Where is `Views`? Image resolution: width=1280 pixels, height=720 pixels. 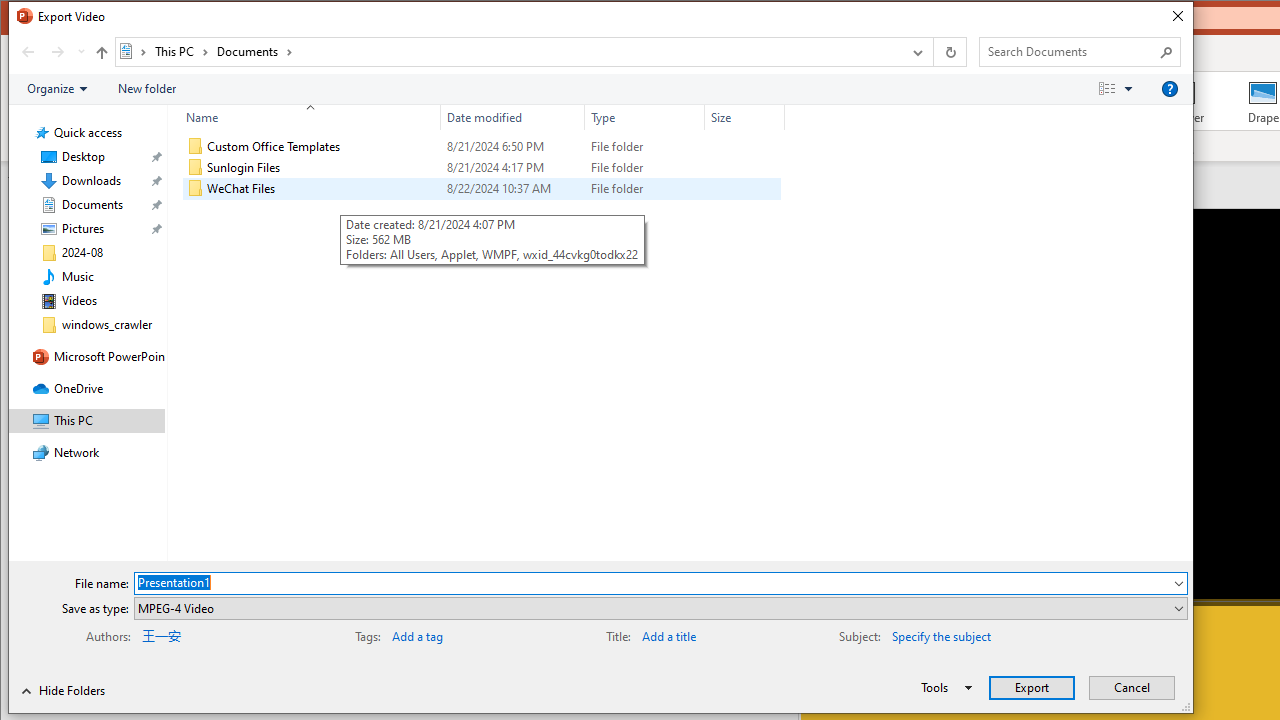
Views is located at coordinates (1120, 89).